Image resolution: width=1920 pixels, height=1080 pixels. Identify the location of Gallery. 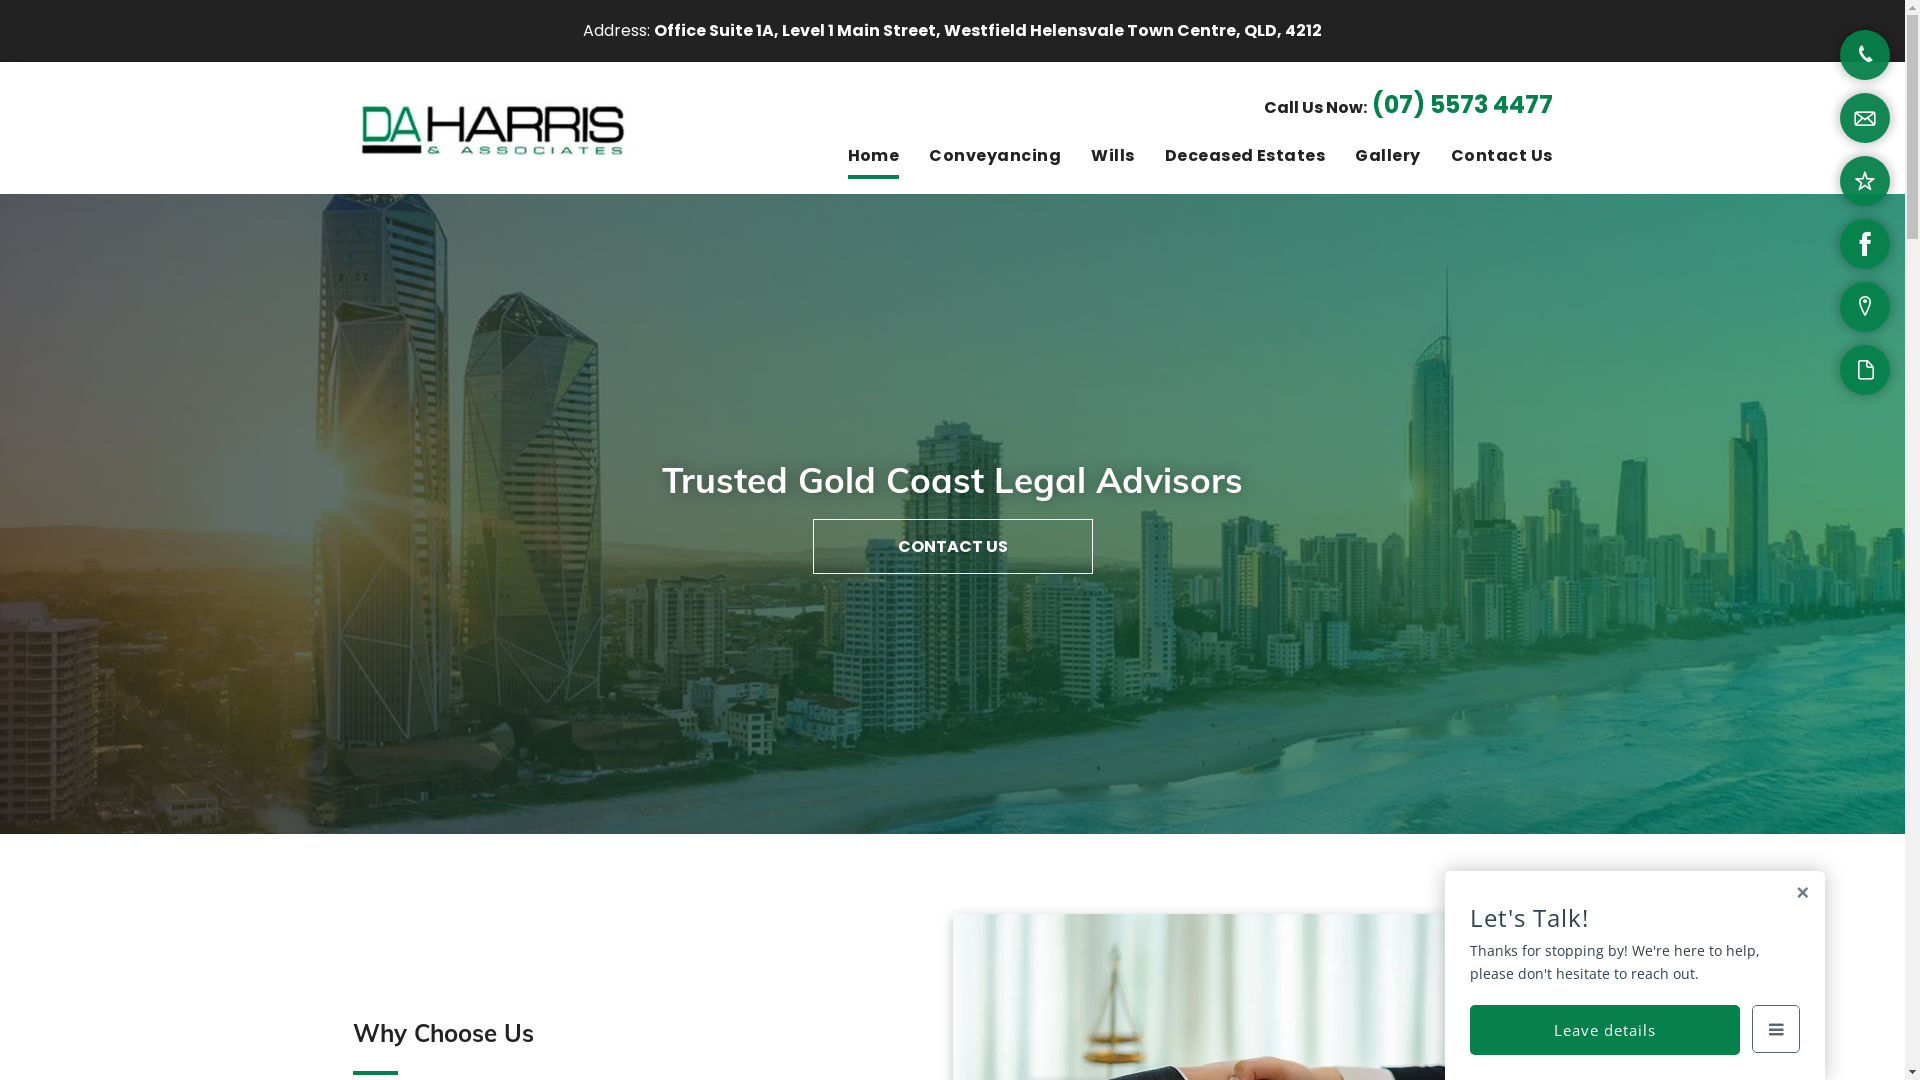
(1372, 157).